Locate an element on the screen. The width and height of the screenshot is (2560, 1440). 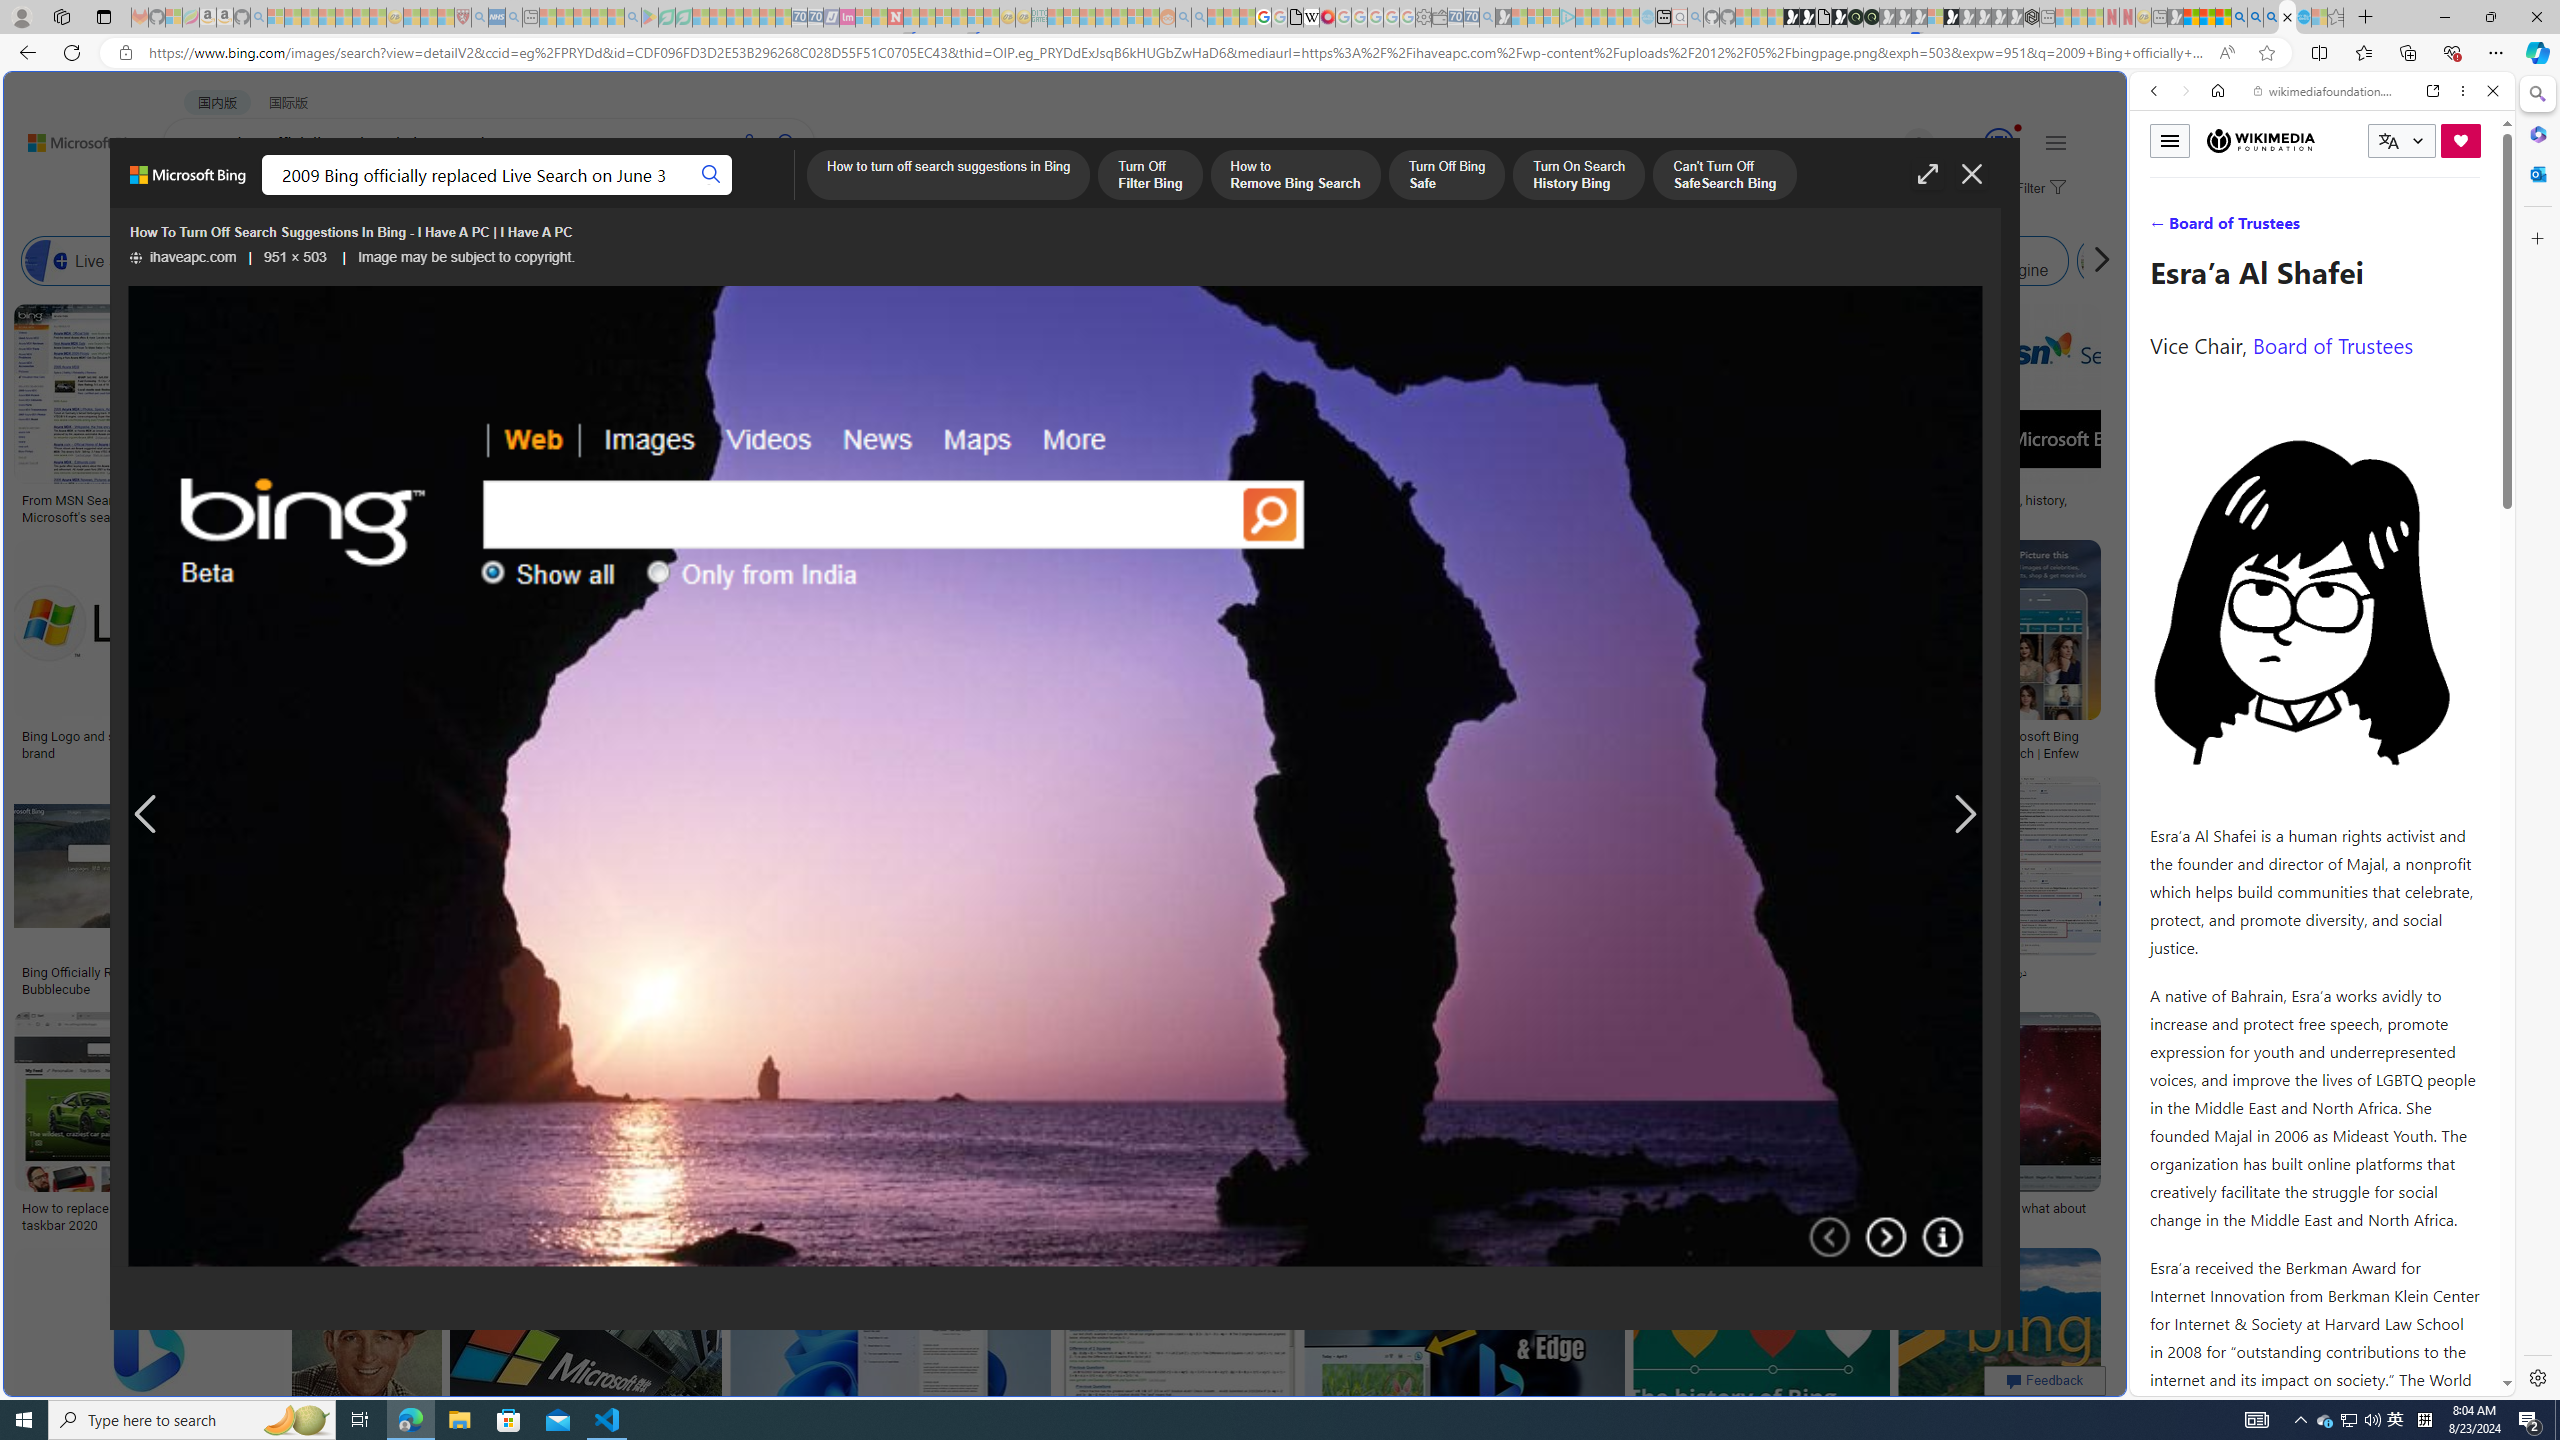
Microsoft-Report a Concern to Bing - Sleeping is located at coordinates (174, 17).